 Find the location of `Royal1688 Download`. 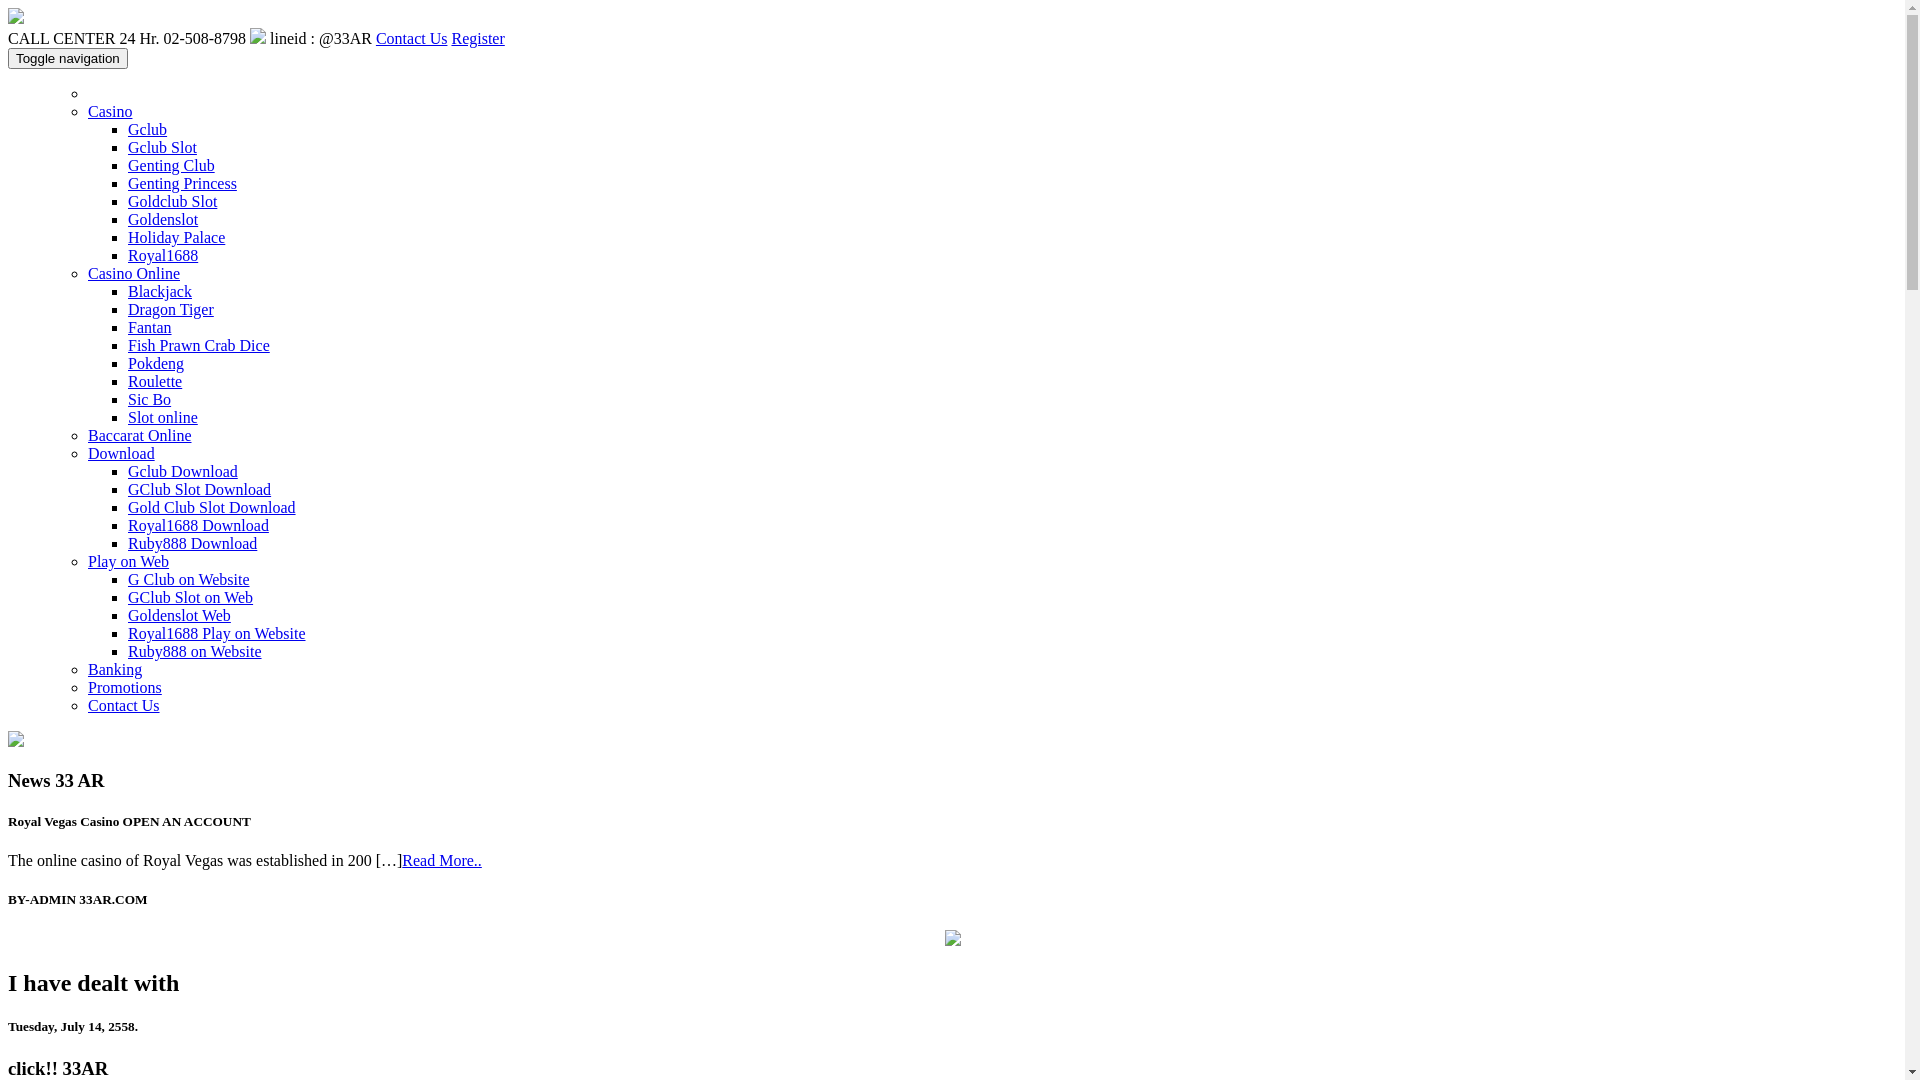

Royal1688 Download is located at coordinates (198, 526).